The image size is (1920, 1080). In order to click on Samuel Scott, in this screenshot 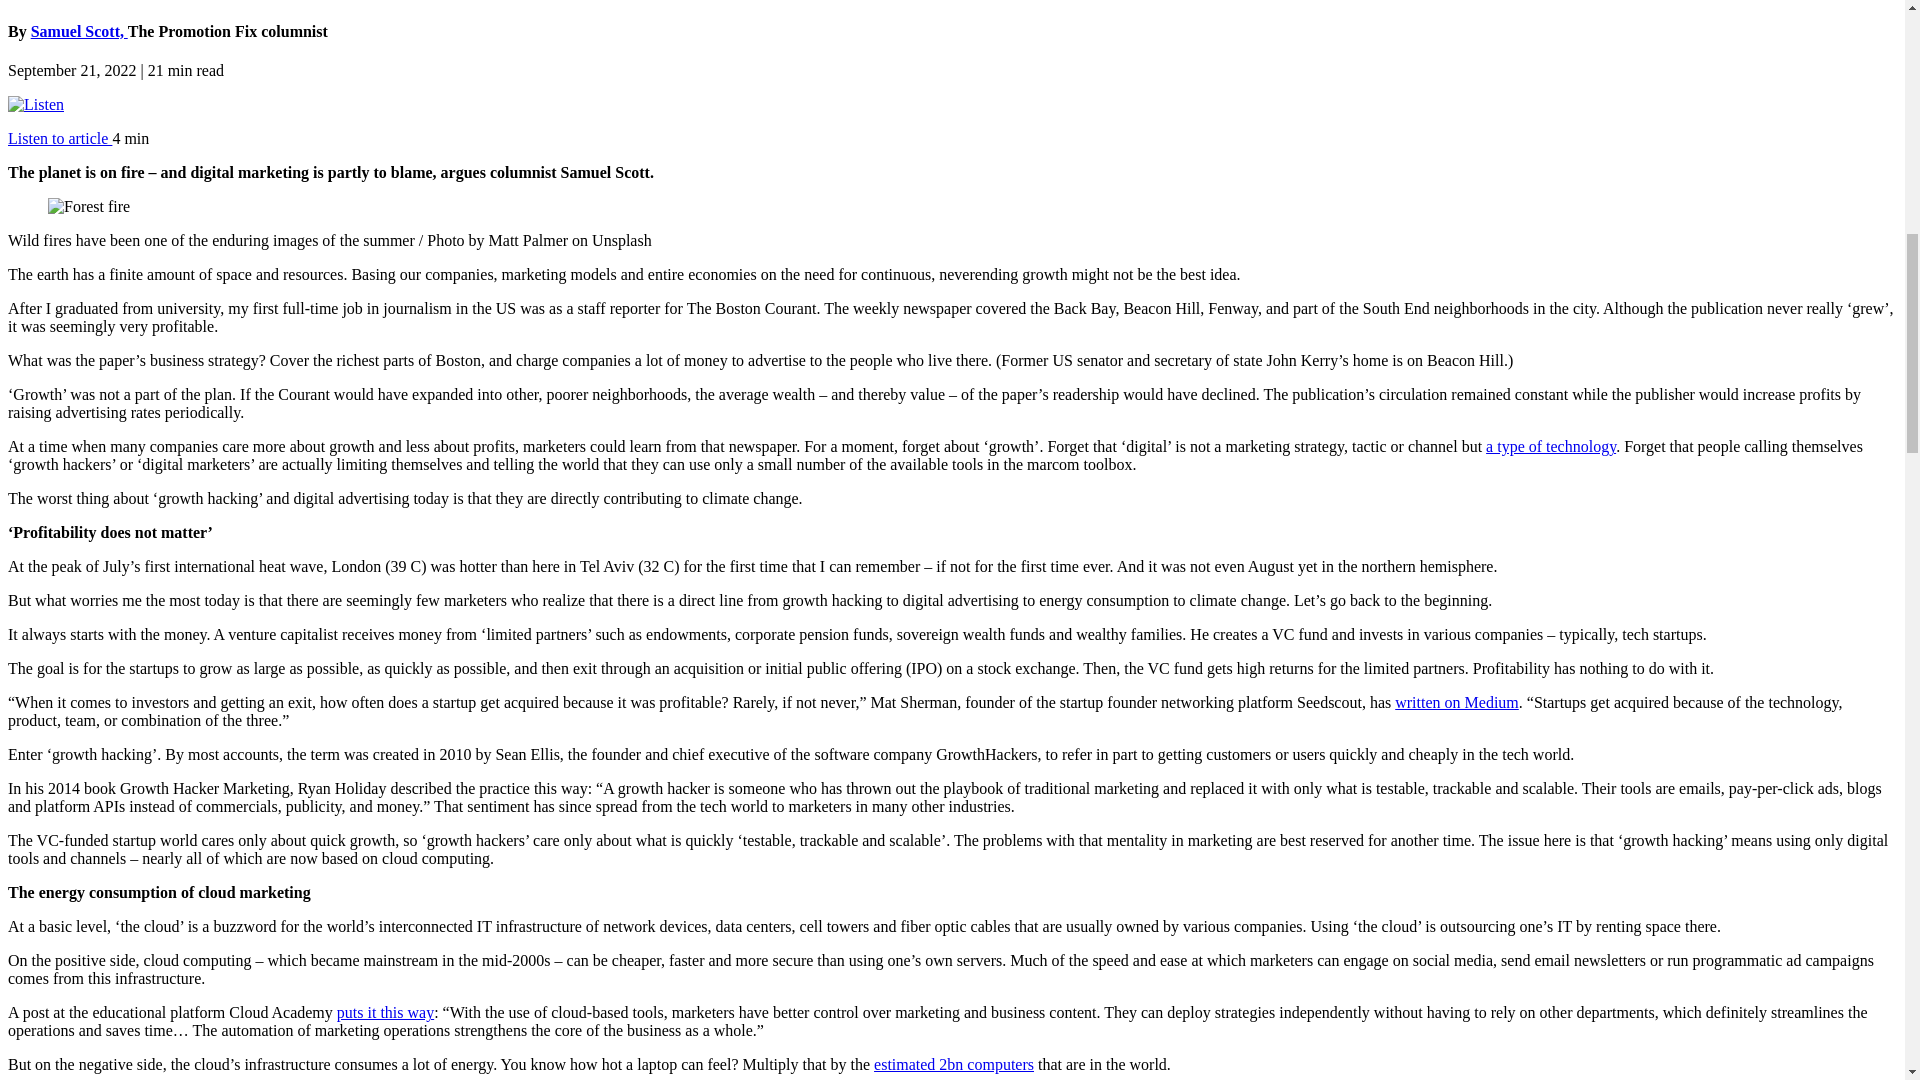, I will do `click(79, 30)`.